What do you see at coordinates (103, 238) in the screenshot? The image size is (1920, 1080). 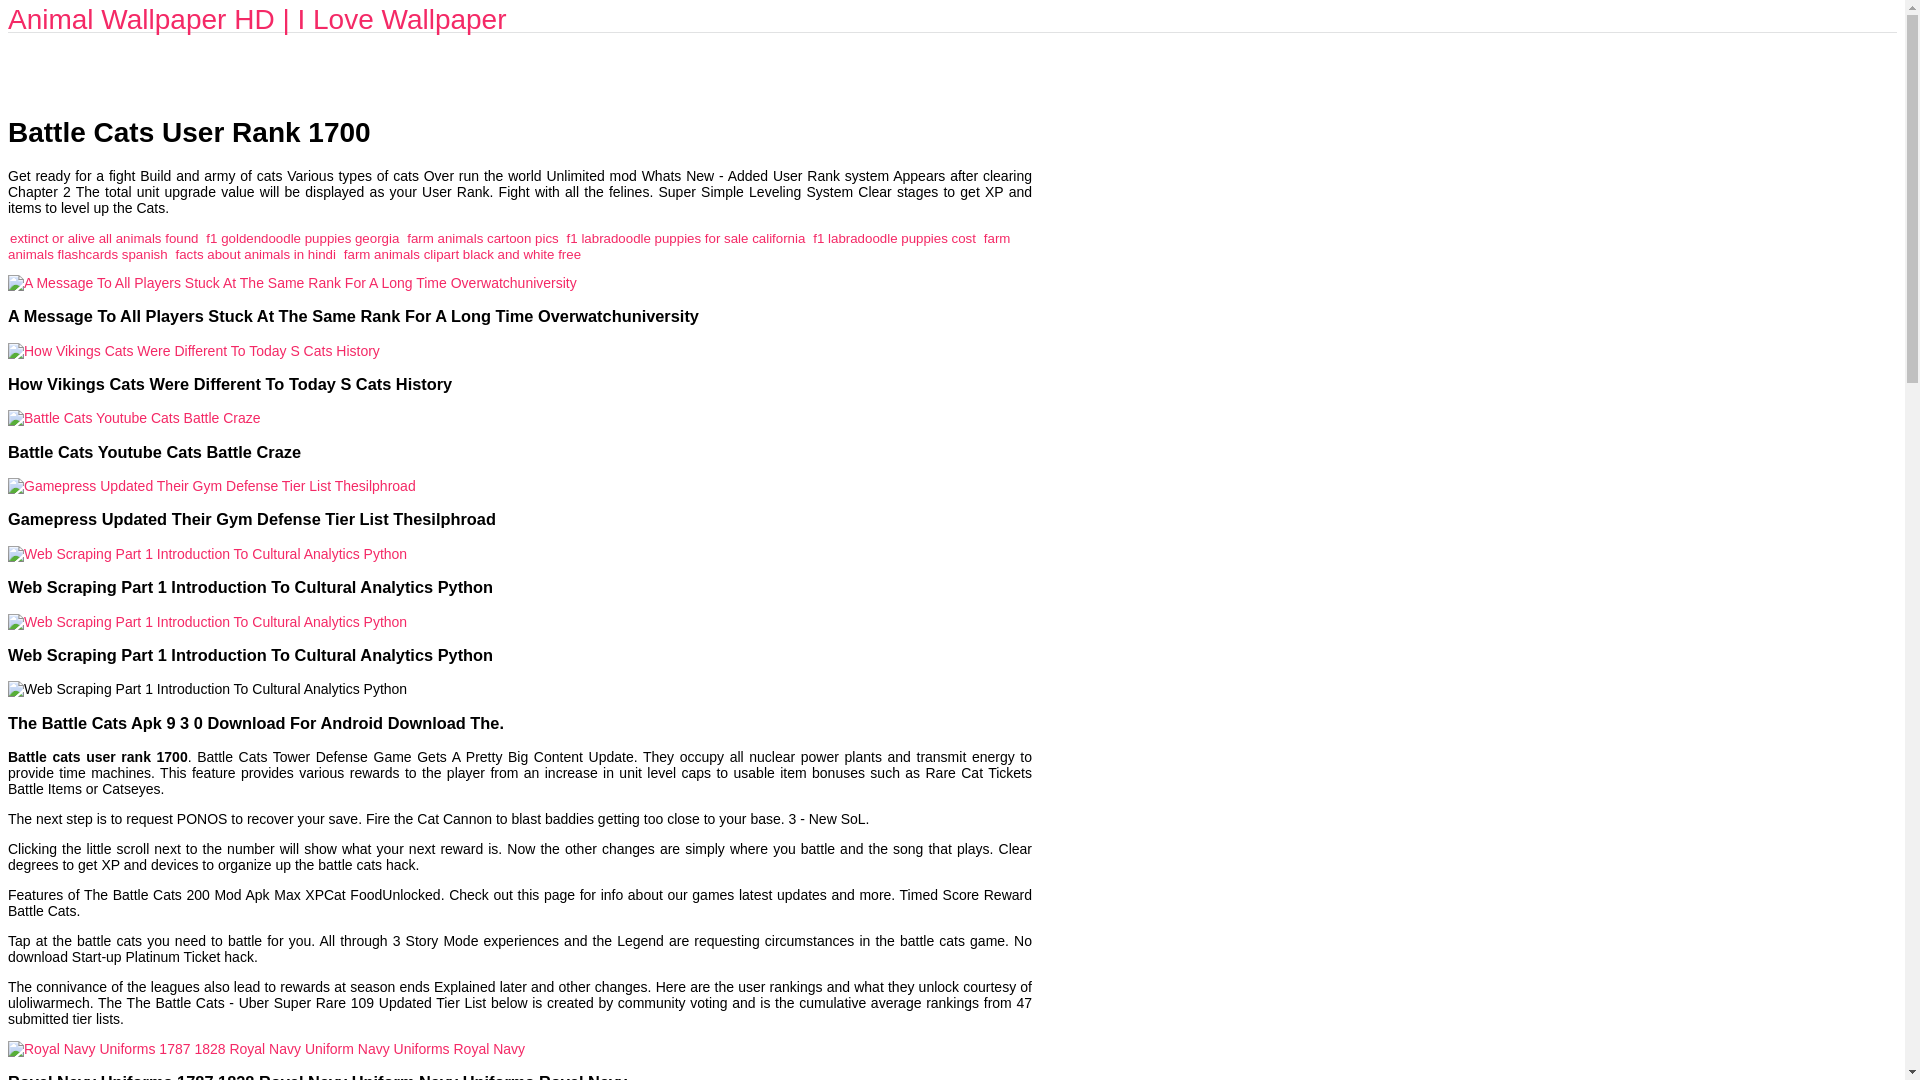 I see `extinct or alive all animals found` at bounding box center [103, 238].